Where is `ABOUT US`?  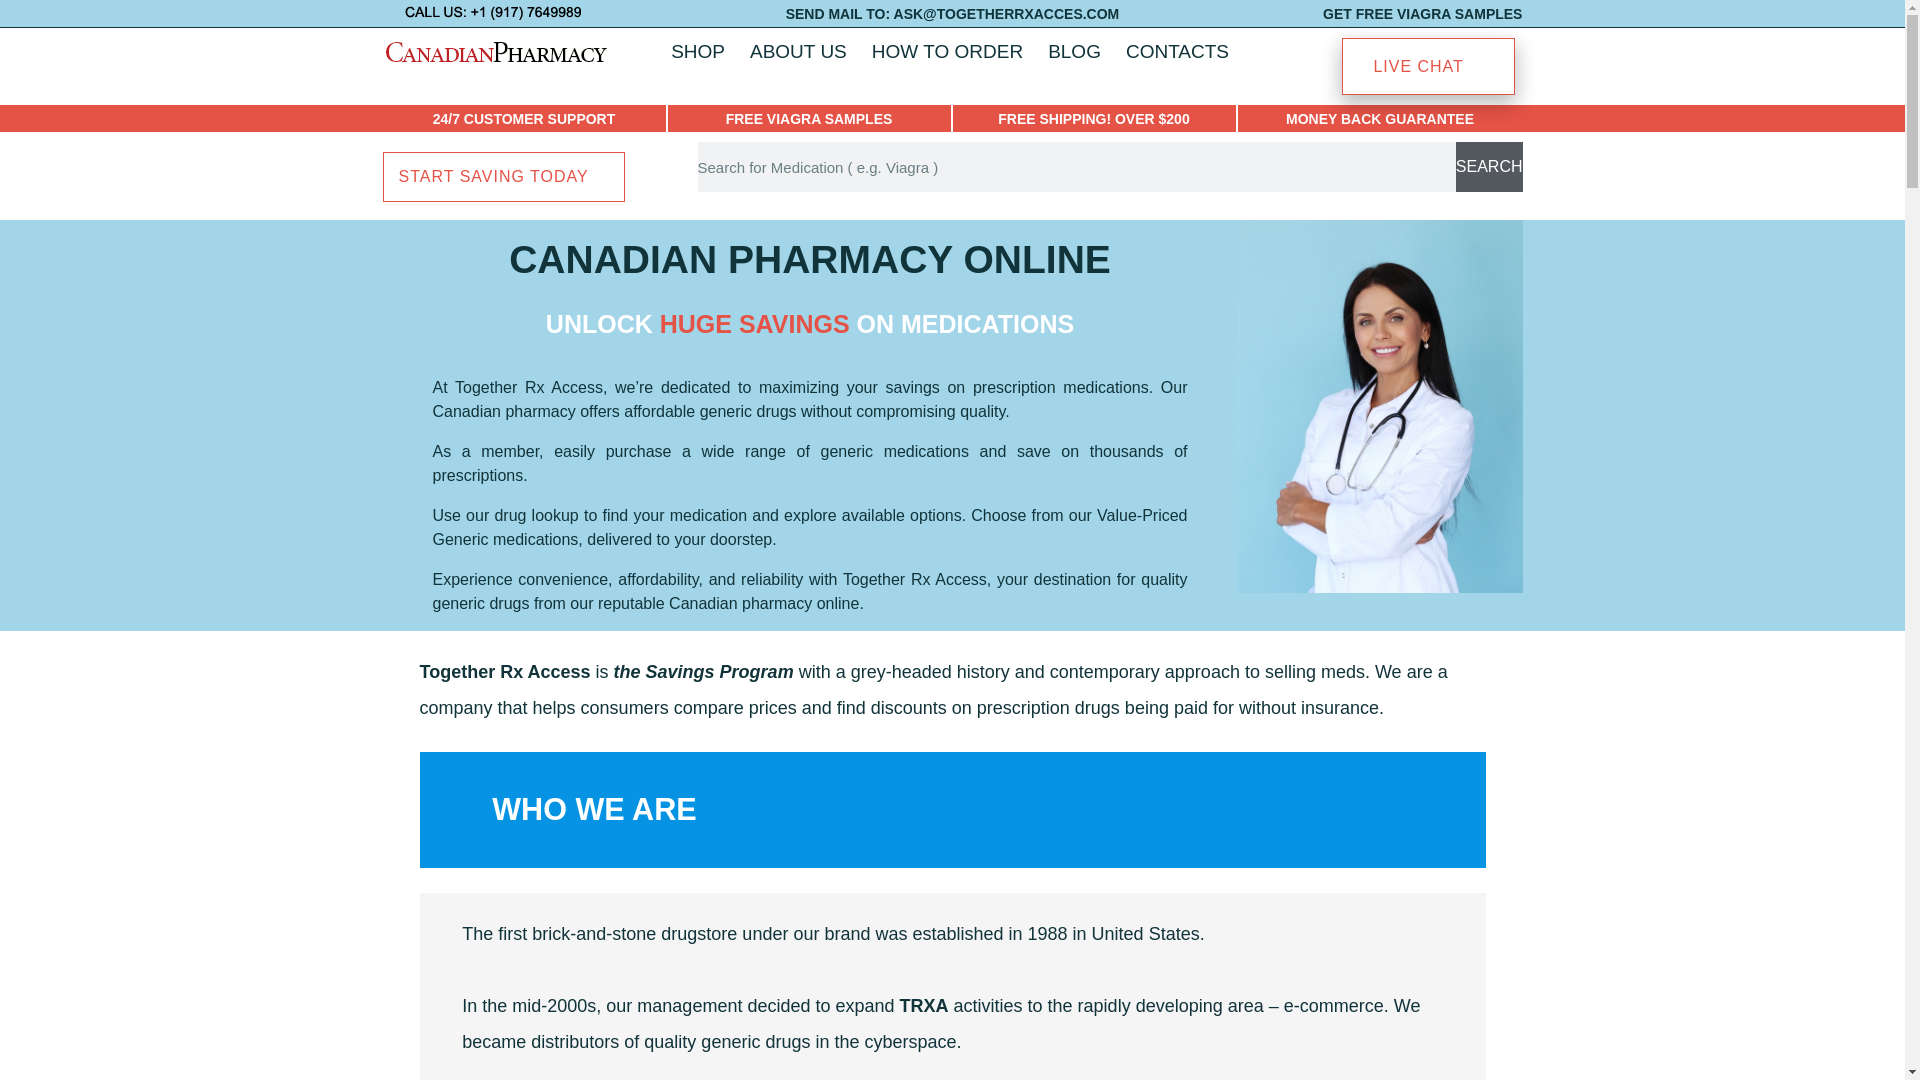 ABOUT US is located at coordinates (798, 52).